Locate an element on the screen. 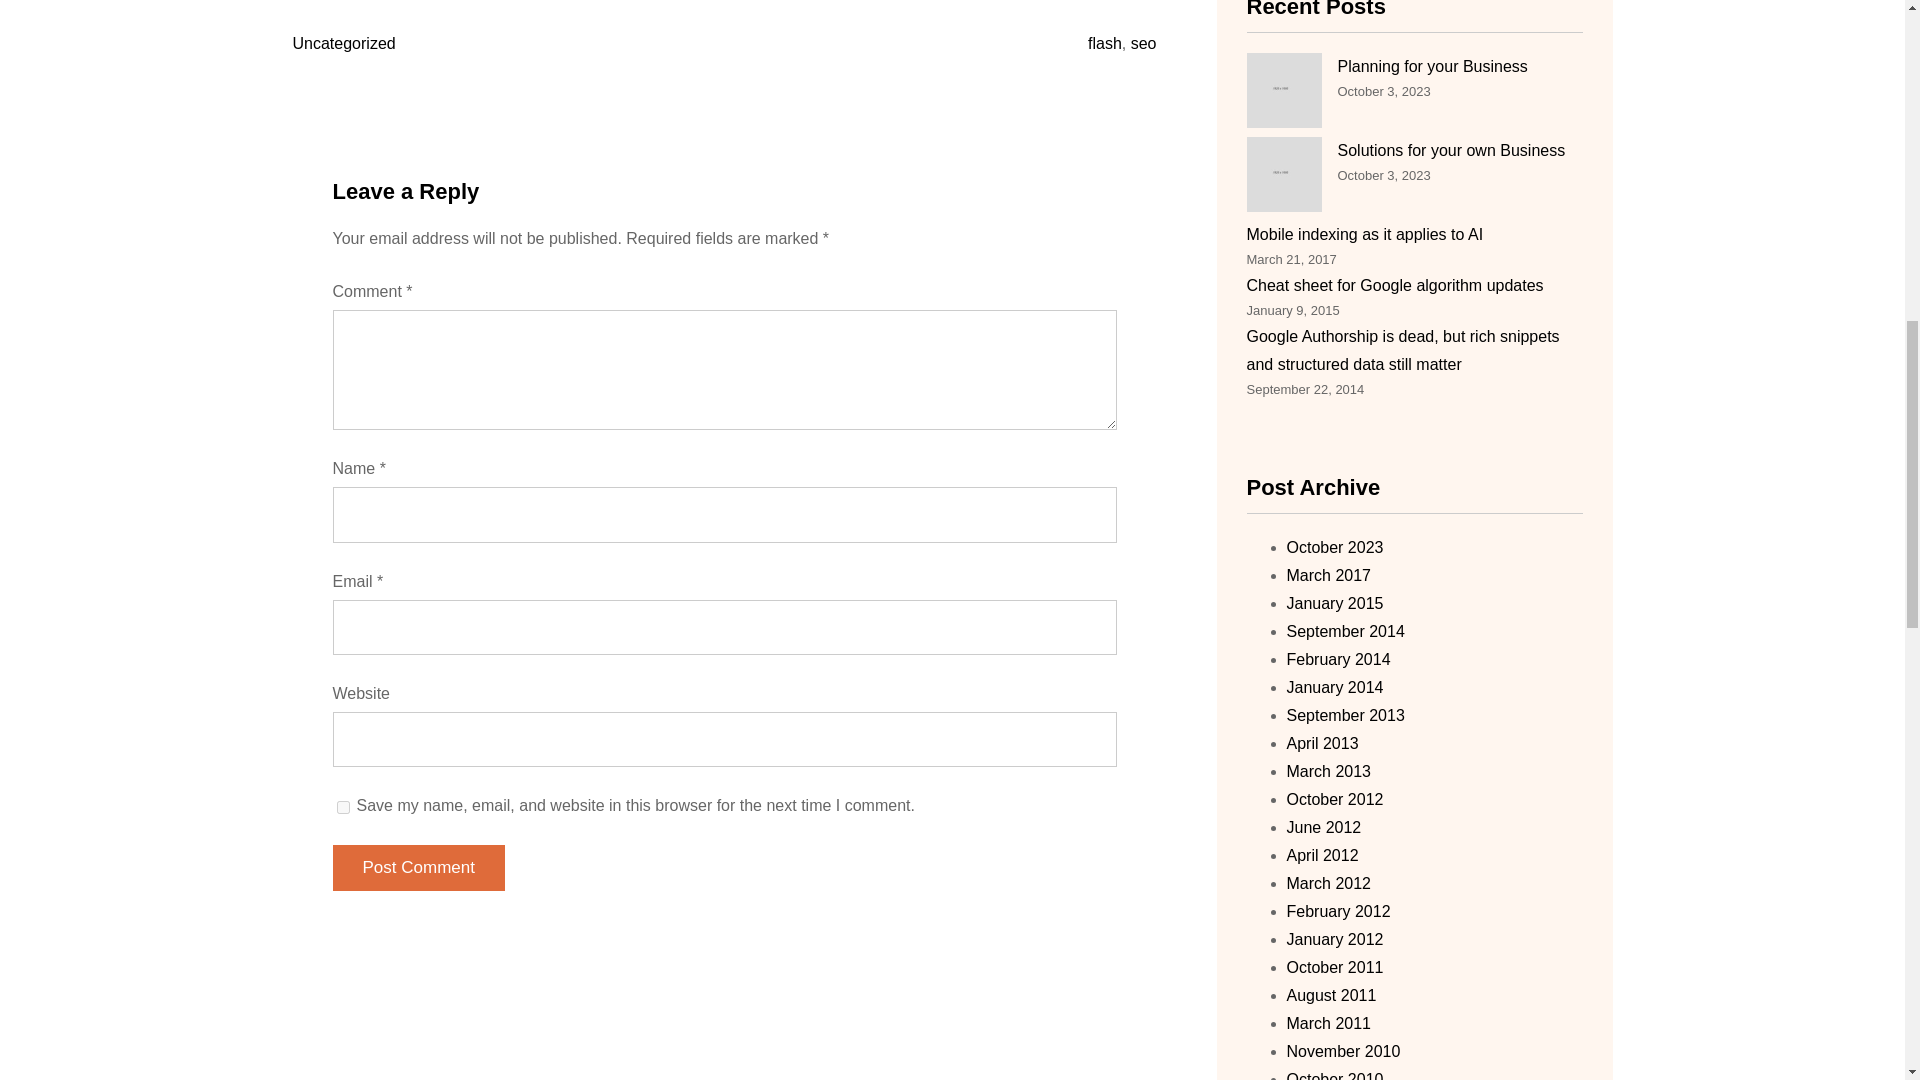 The image size is (1920, 1080). January 2015 is located at coordinates (1334, 604).